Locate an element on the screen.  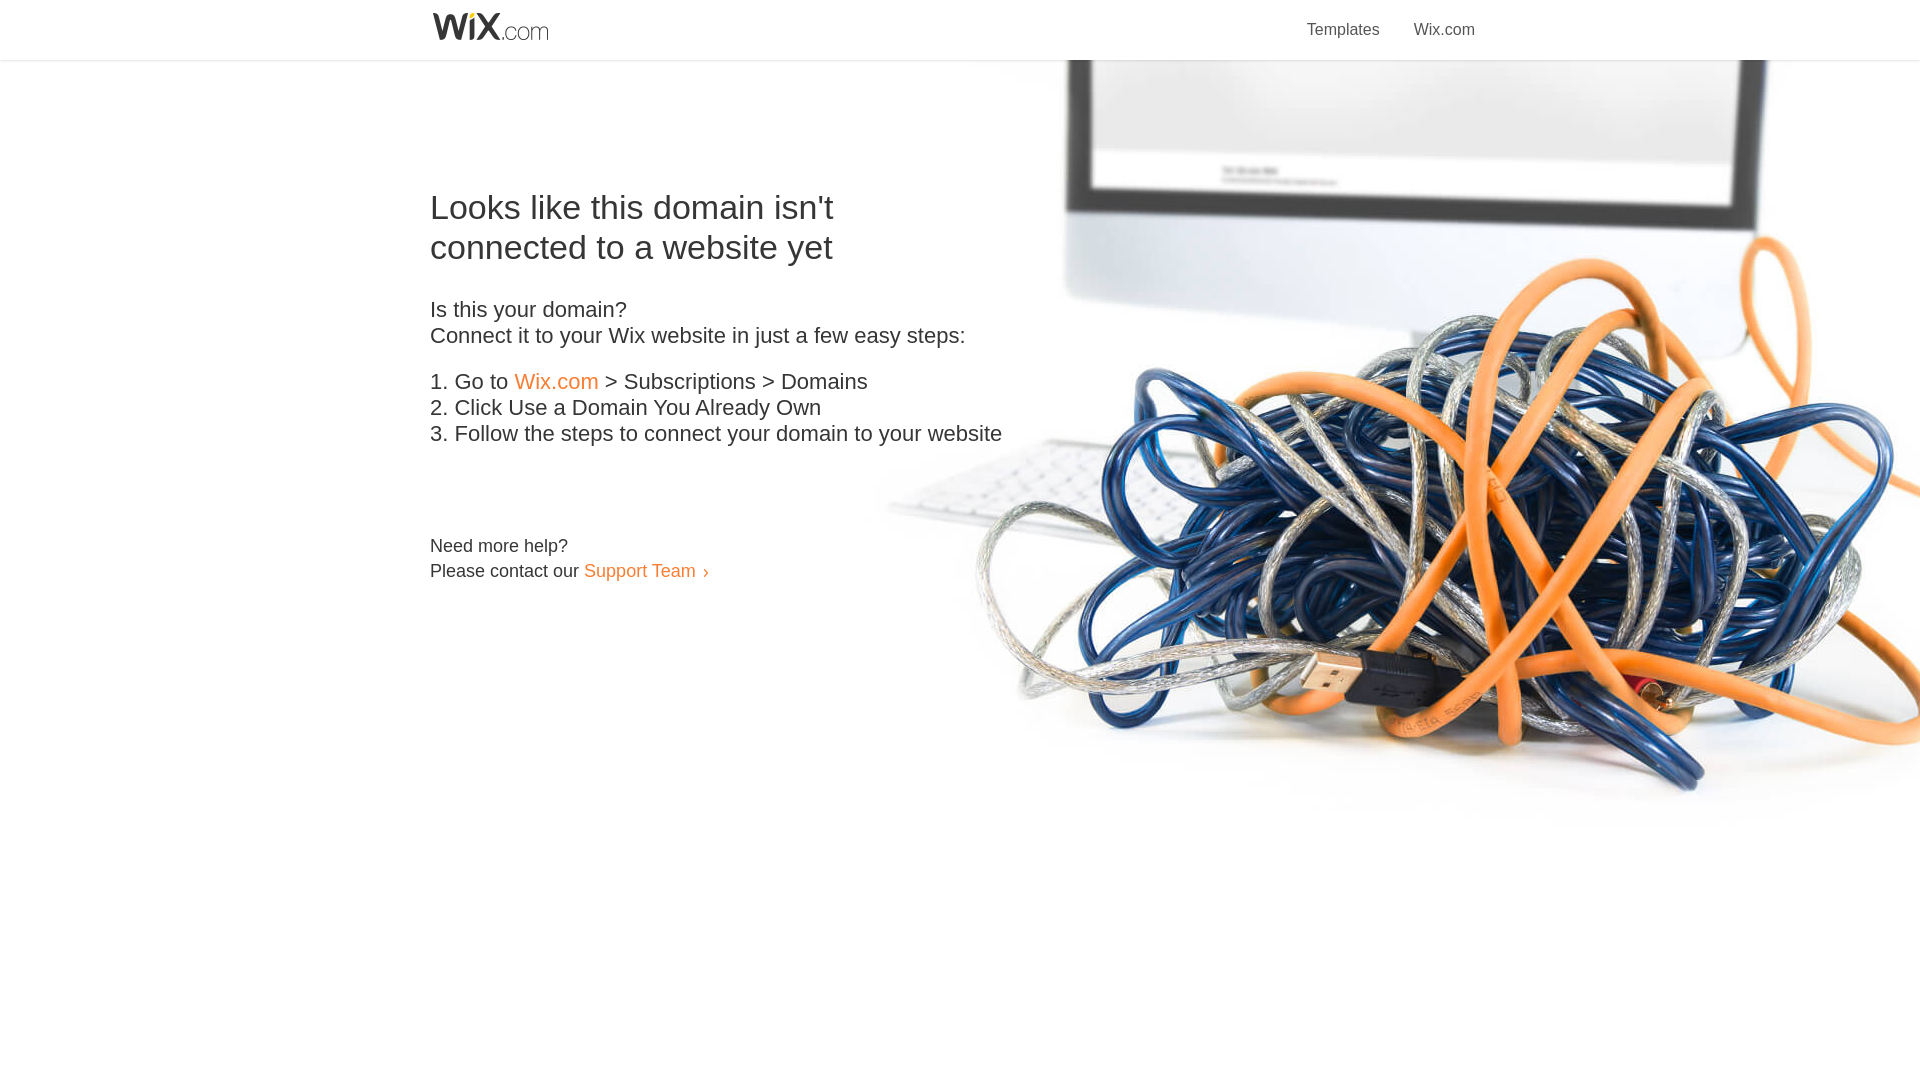
Wix.com is located at coordinates (556, 382).